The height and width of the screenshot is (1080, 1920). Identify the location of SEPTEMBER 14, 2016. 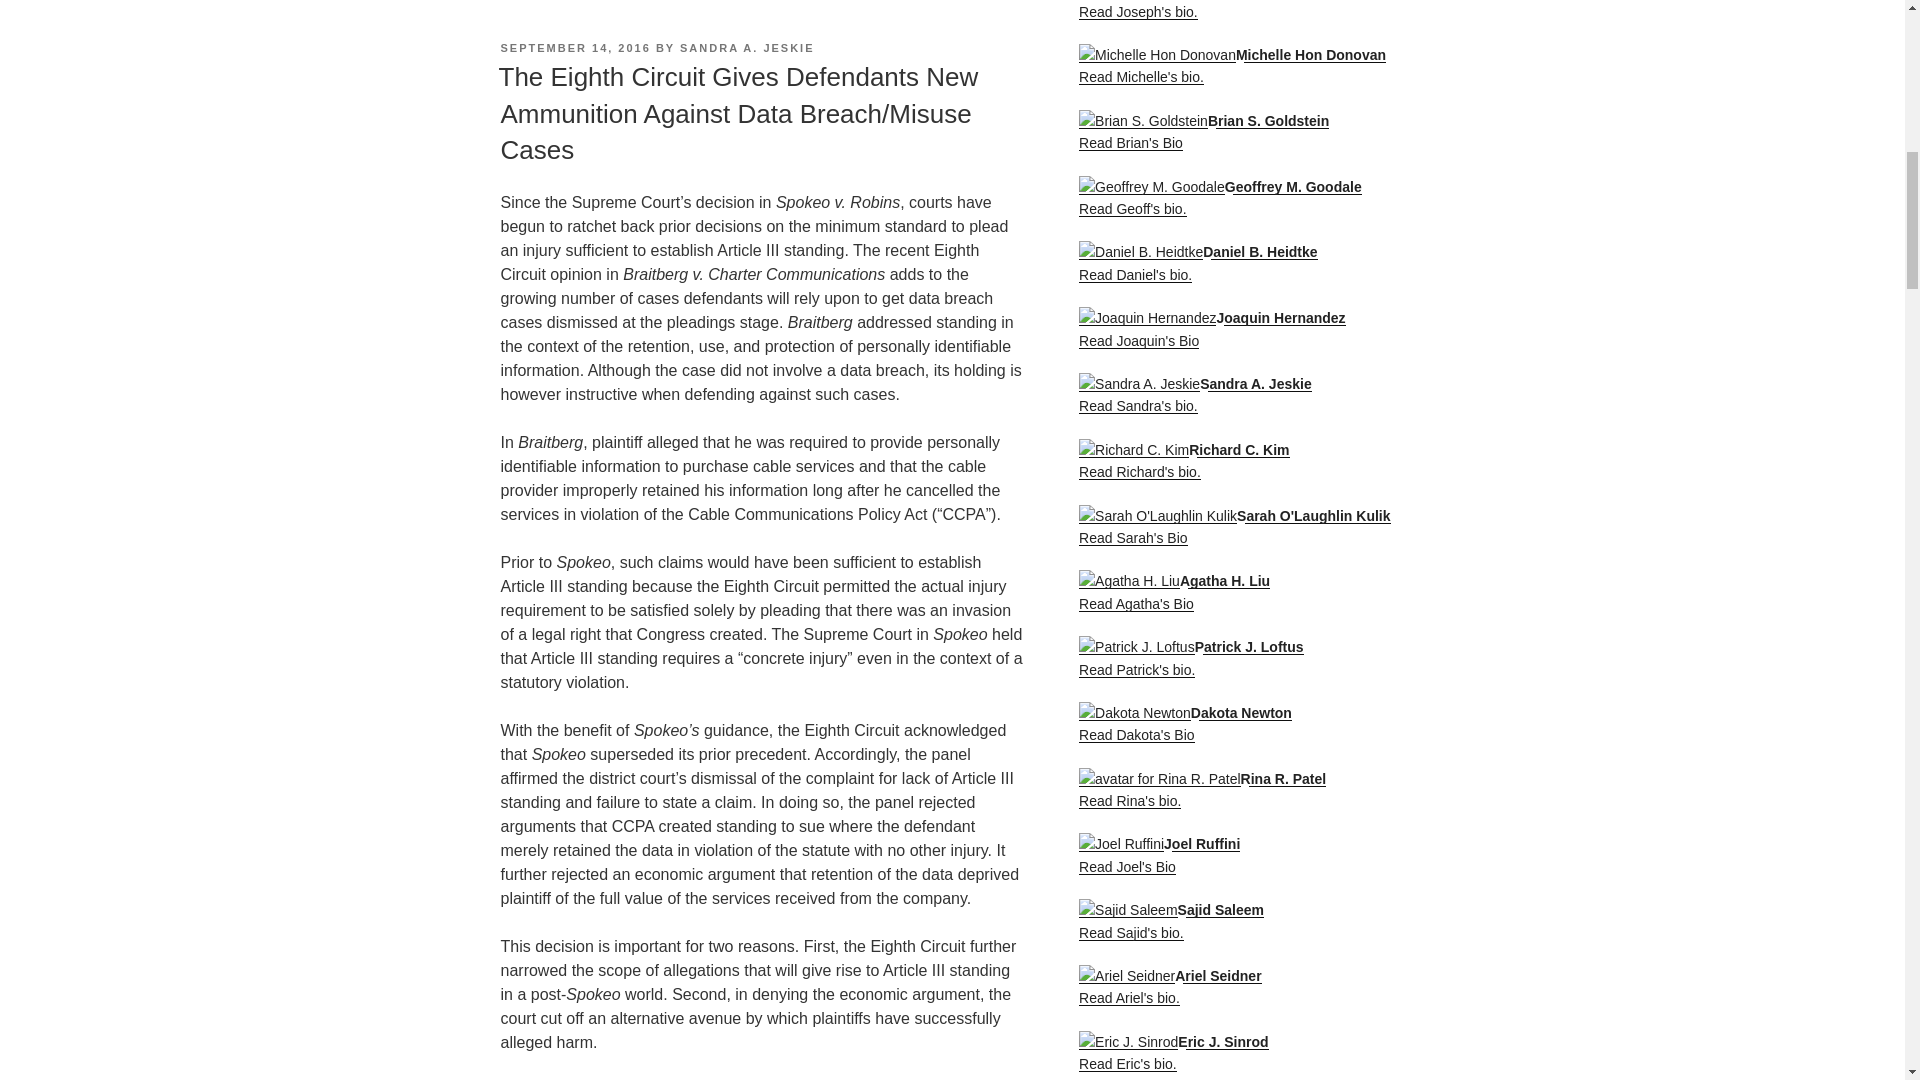
(574, 48).